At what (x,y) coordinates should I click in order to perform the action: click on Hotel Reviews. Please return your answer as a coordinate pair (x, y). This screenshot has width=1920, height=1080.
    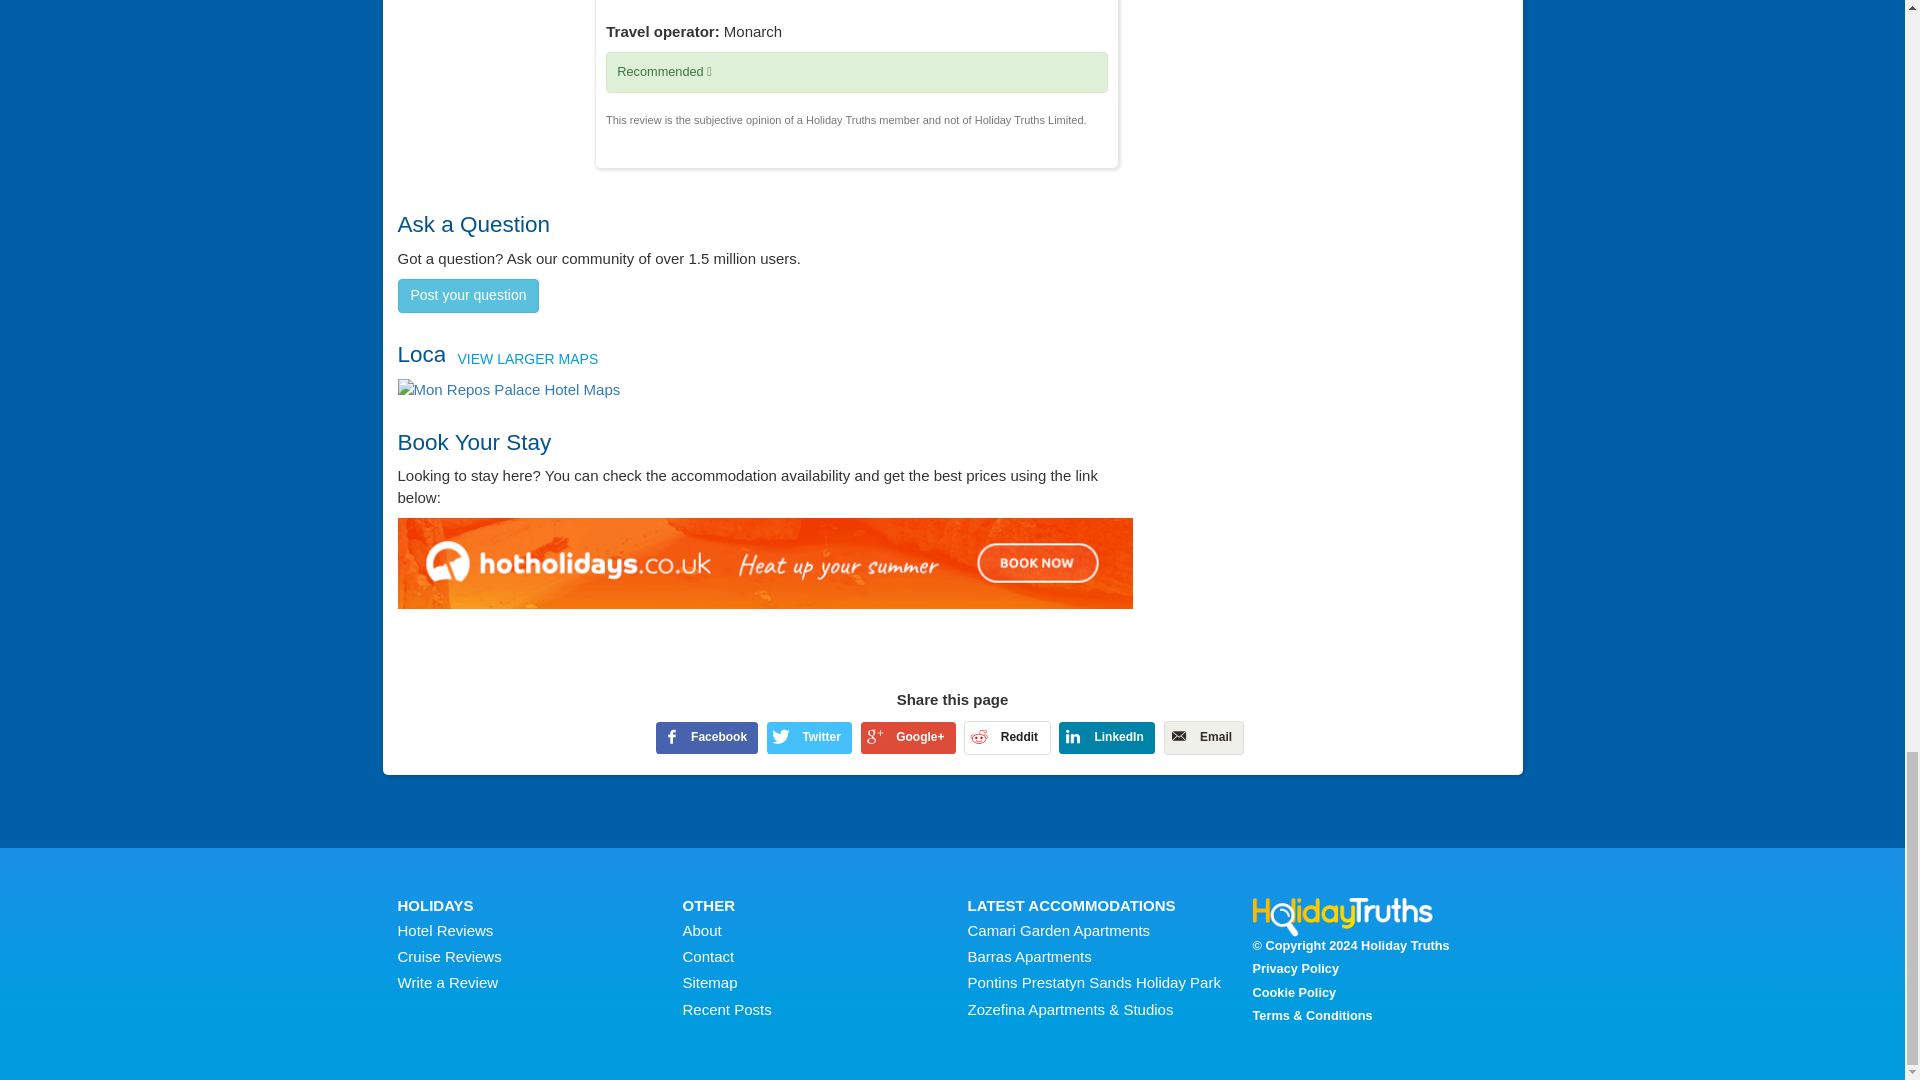
    Looking at the image, I should click on (445, 930).